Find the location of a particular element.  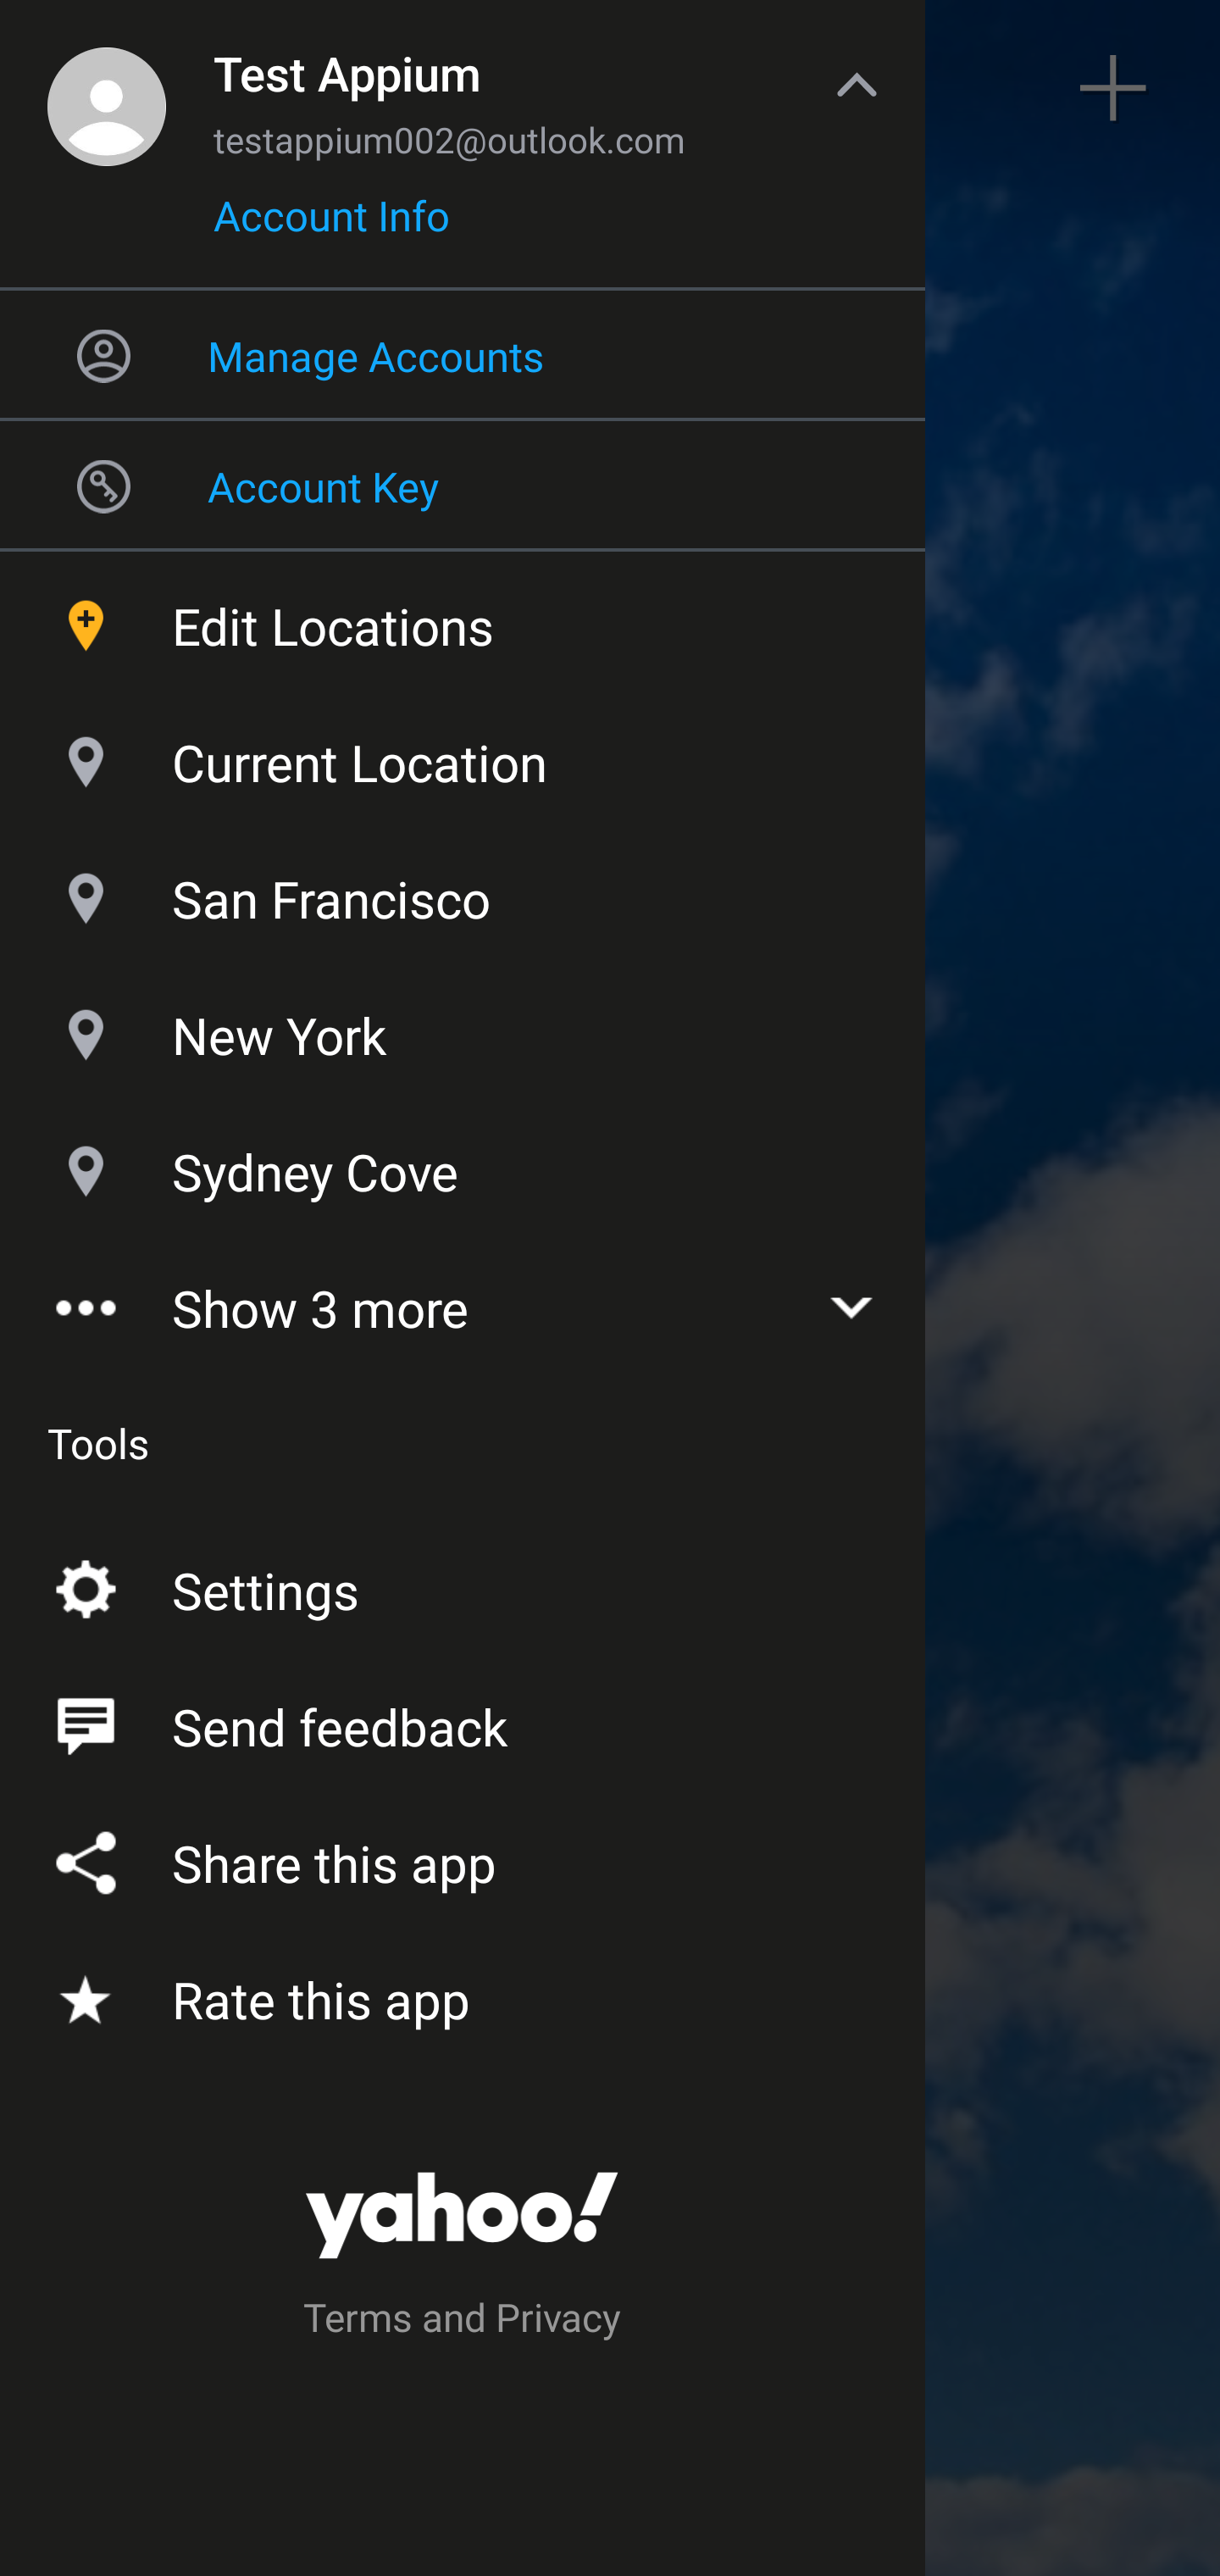

Share this app is located at coordinates (463, 1856).